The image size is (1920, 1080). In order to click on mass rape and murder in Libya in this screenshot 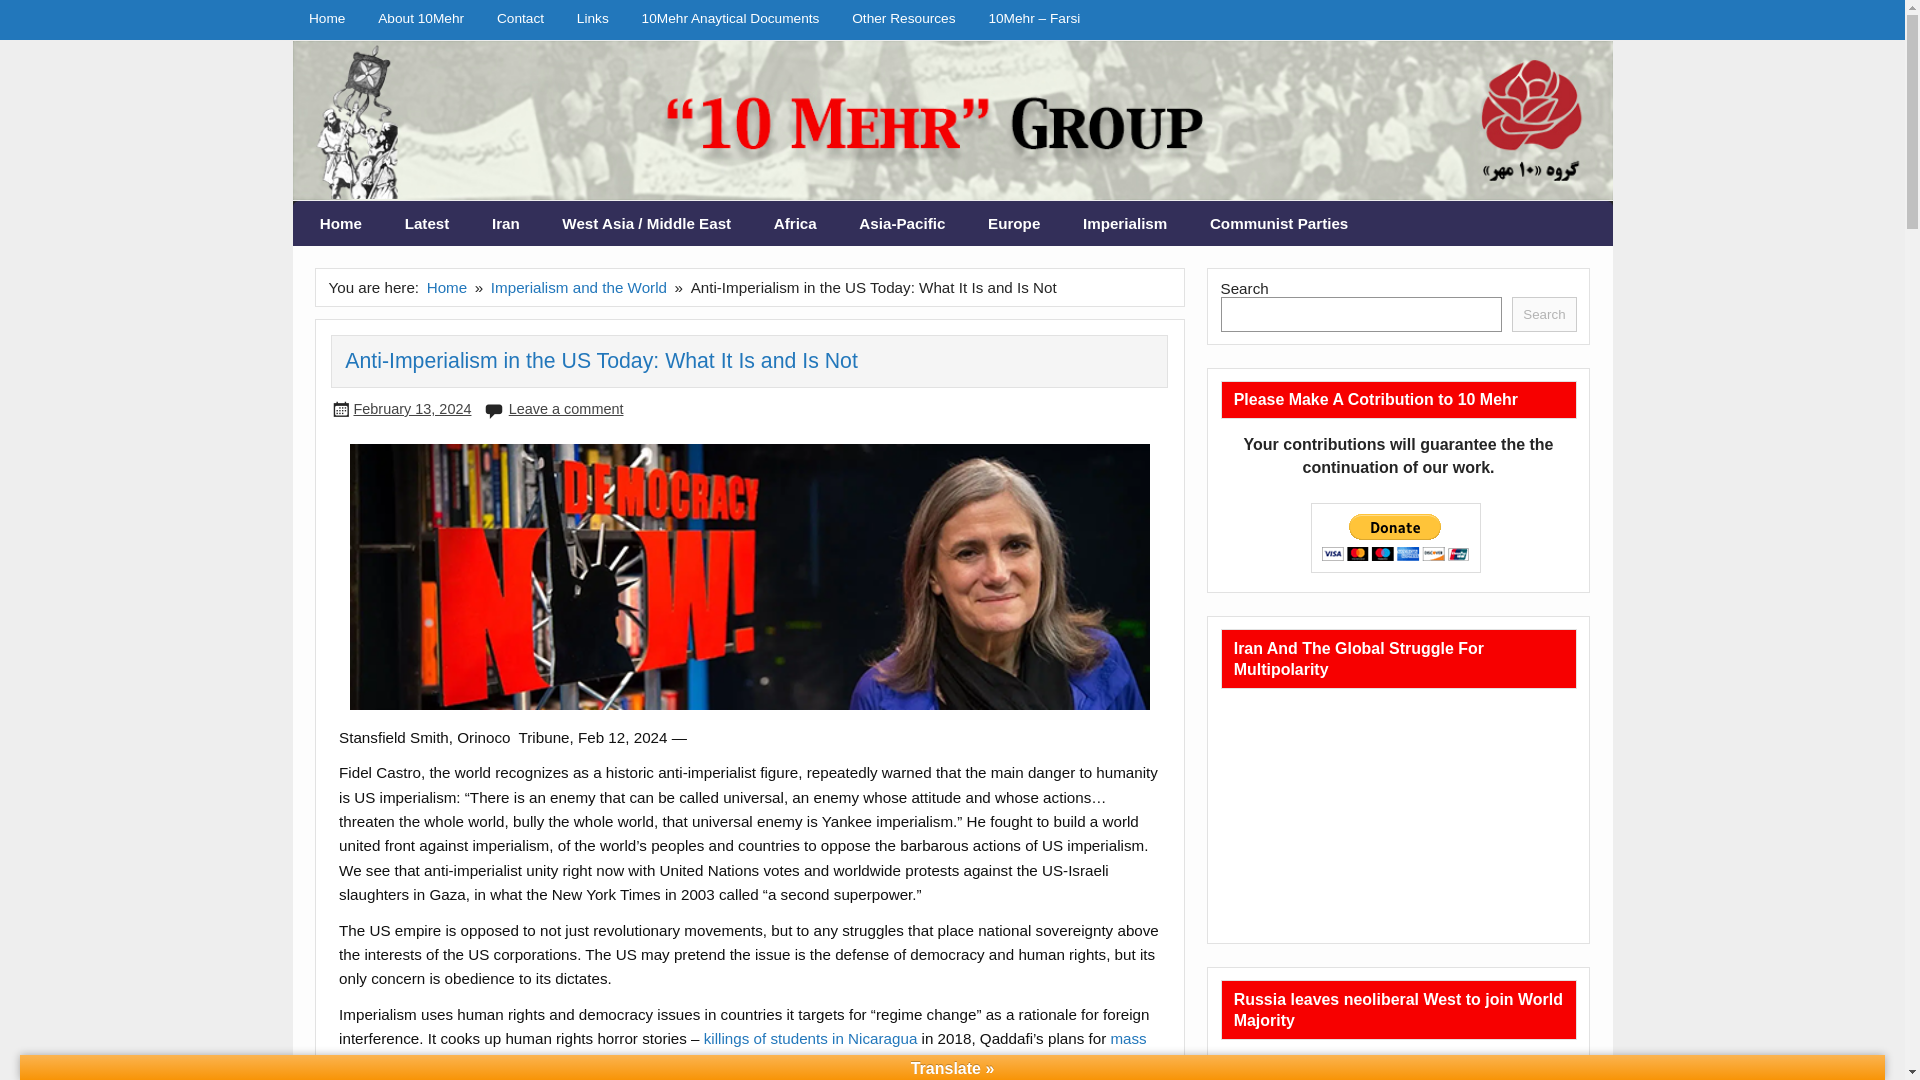, I will do `click(742, 1050)`.